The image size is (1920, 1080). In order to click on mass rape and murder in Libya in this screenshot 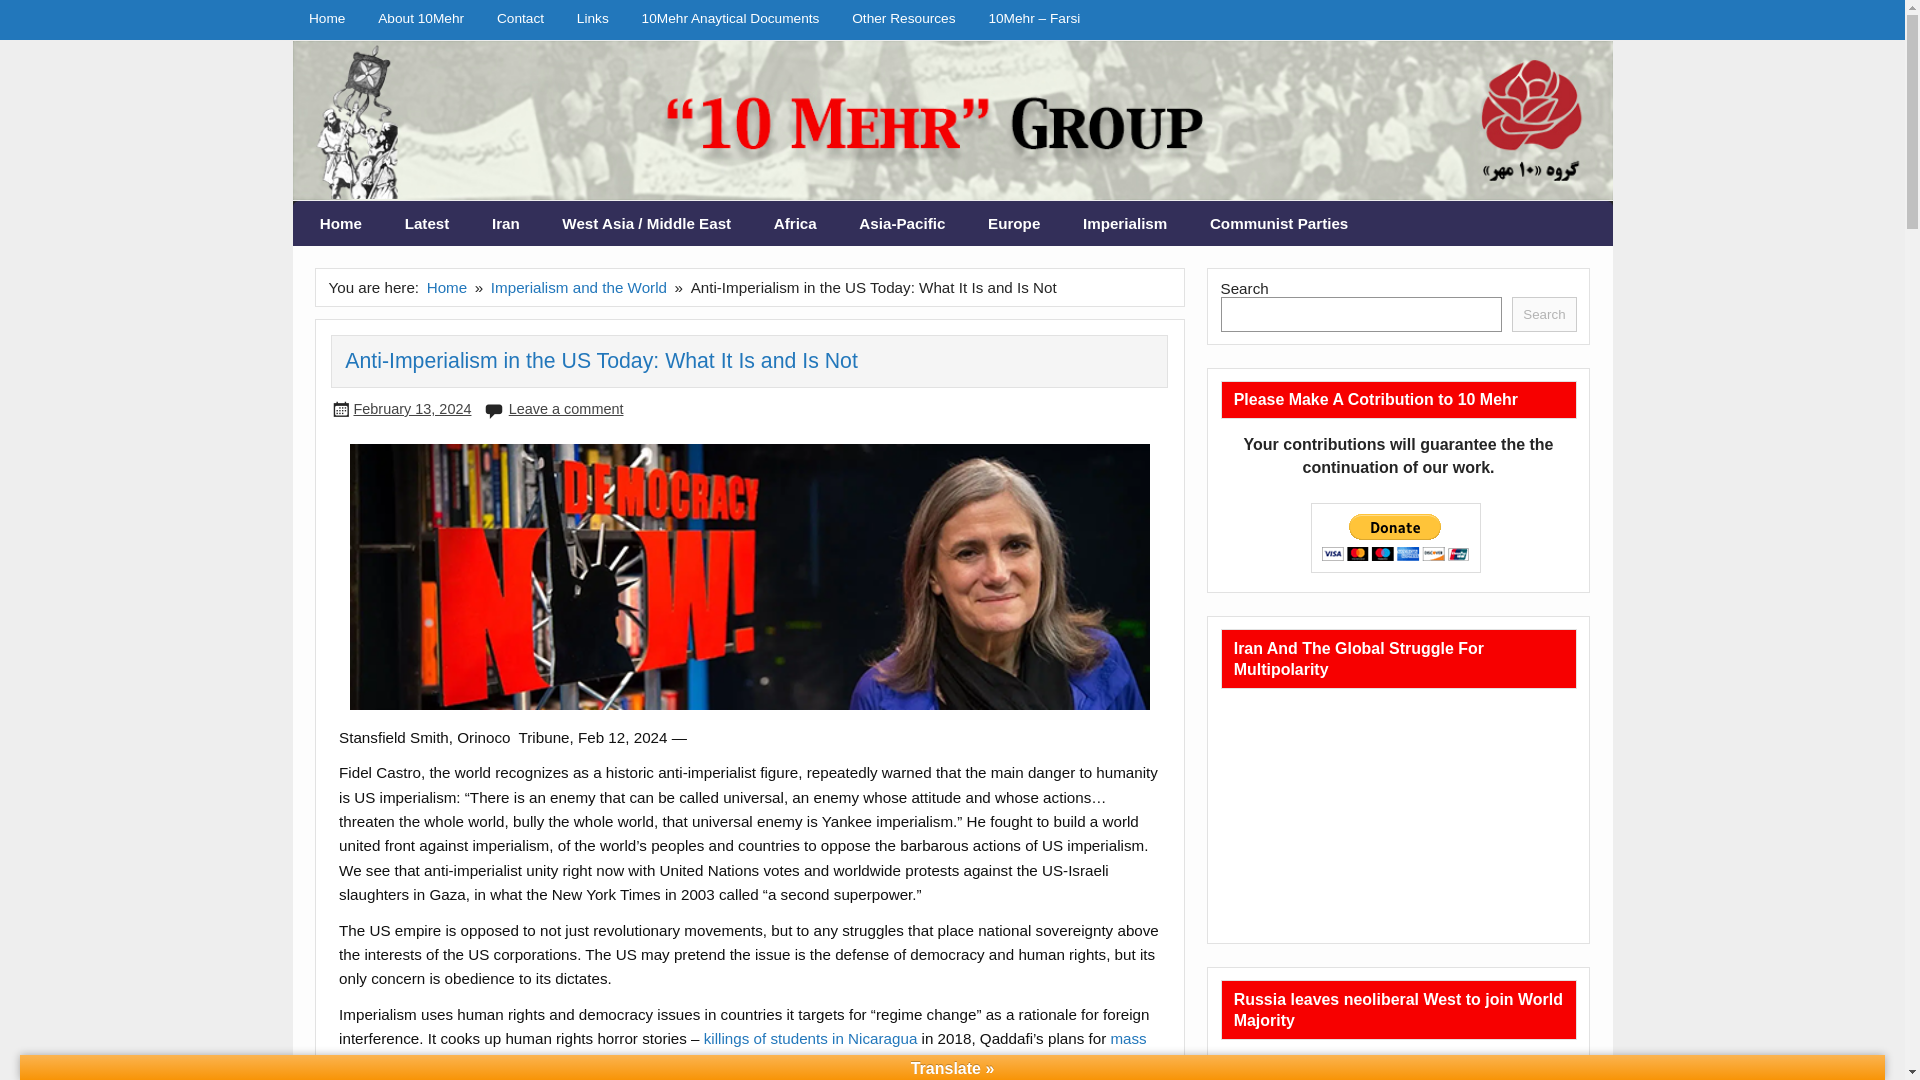, I will do `click(742, 1050)`.